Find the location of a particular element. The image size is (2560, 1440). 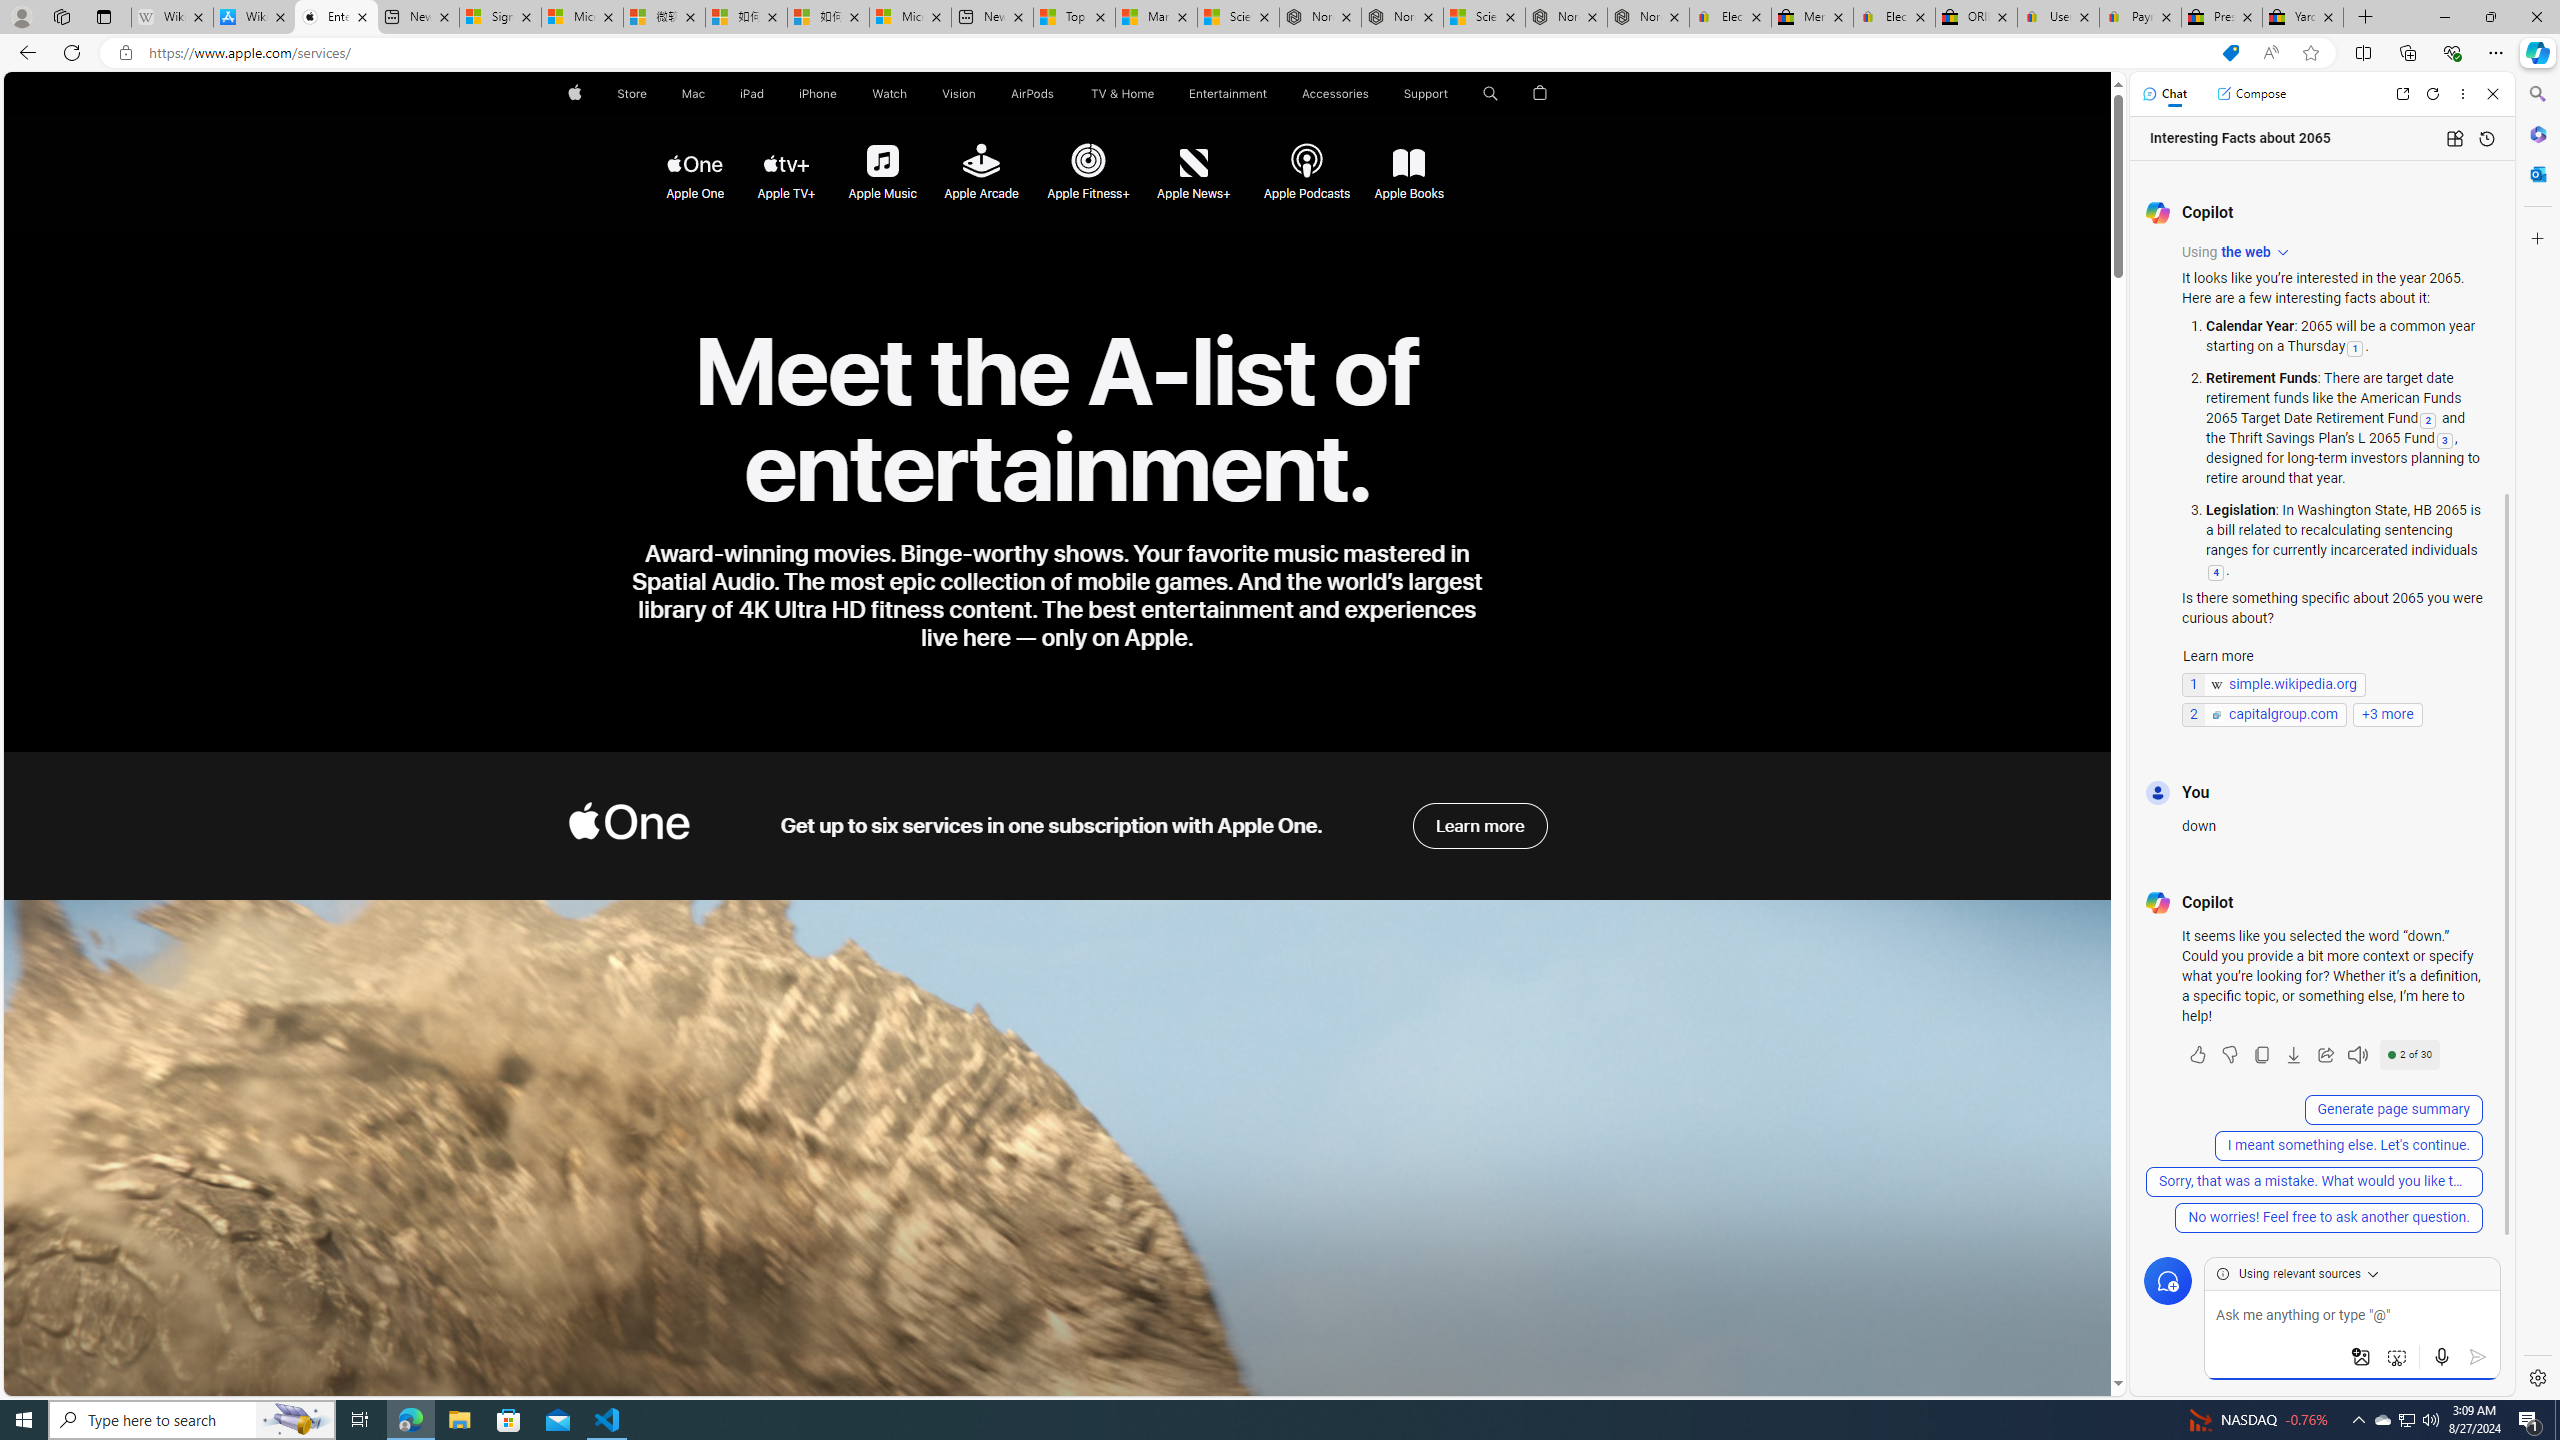

Nordace - FAQ is located at coordinates (1648, 17).